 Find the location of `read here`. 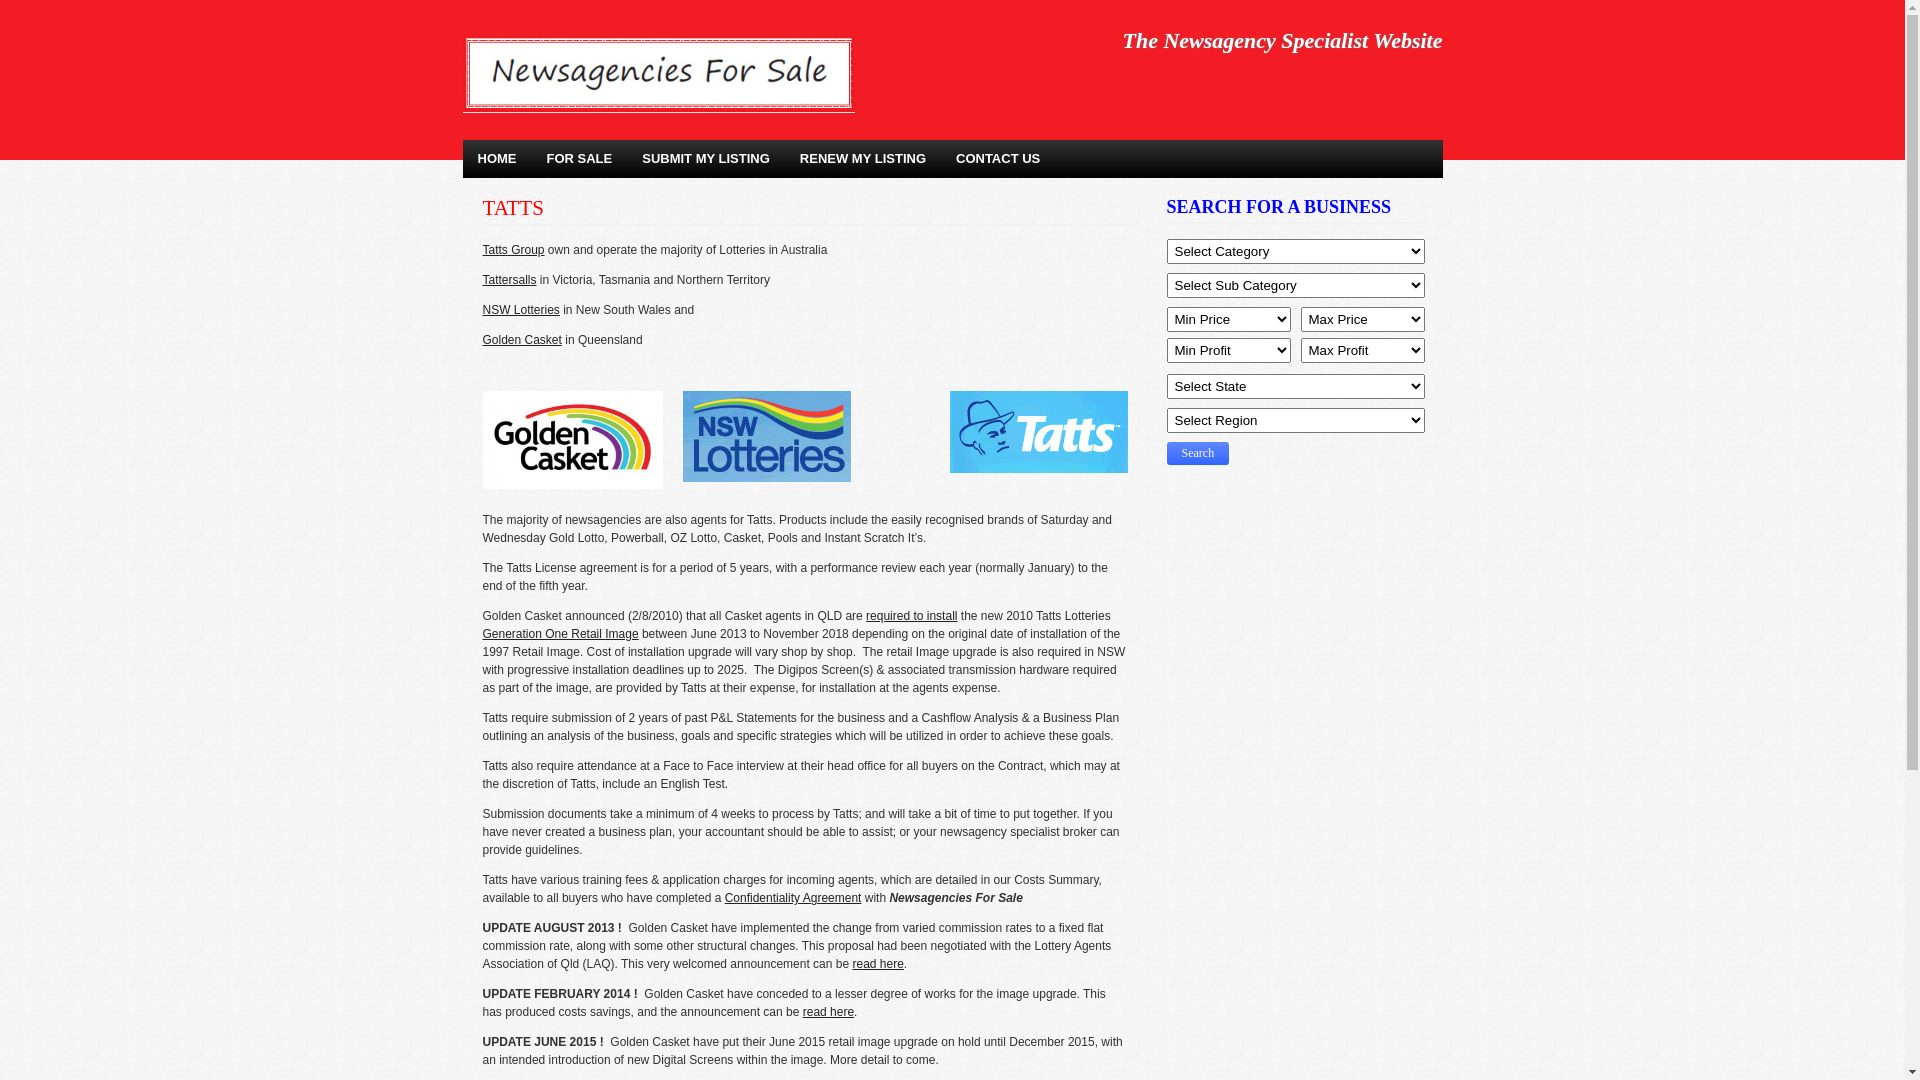

read here is located at coordinates (878, 964).